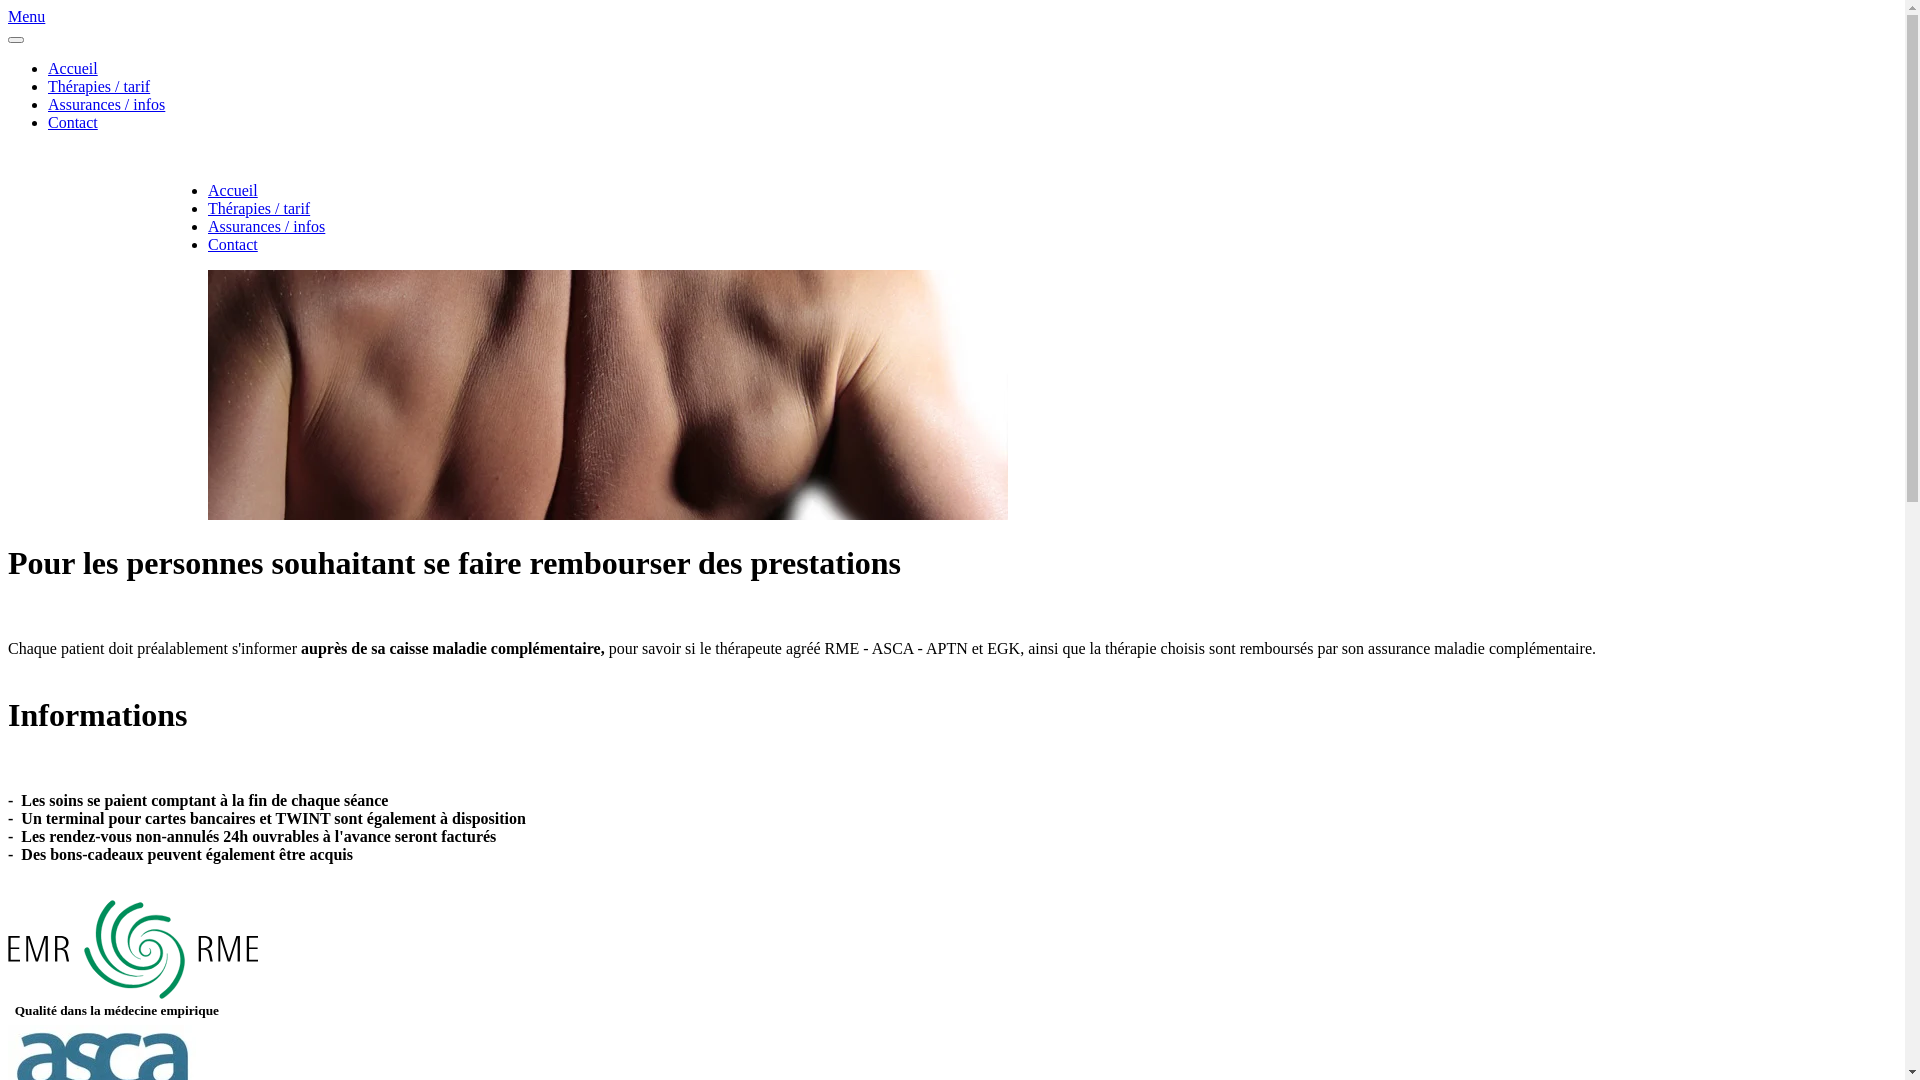 The height and width of the screenshot is (1080, 1920). What do you see at coordinates (74, 16) in the screenshot?
I see `Skip to main content` at bounding box center [74, 16].